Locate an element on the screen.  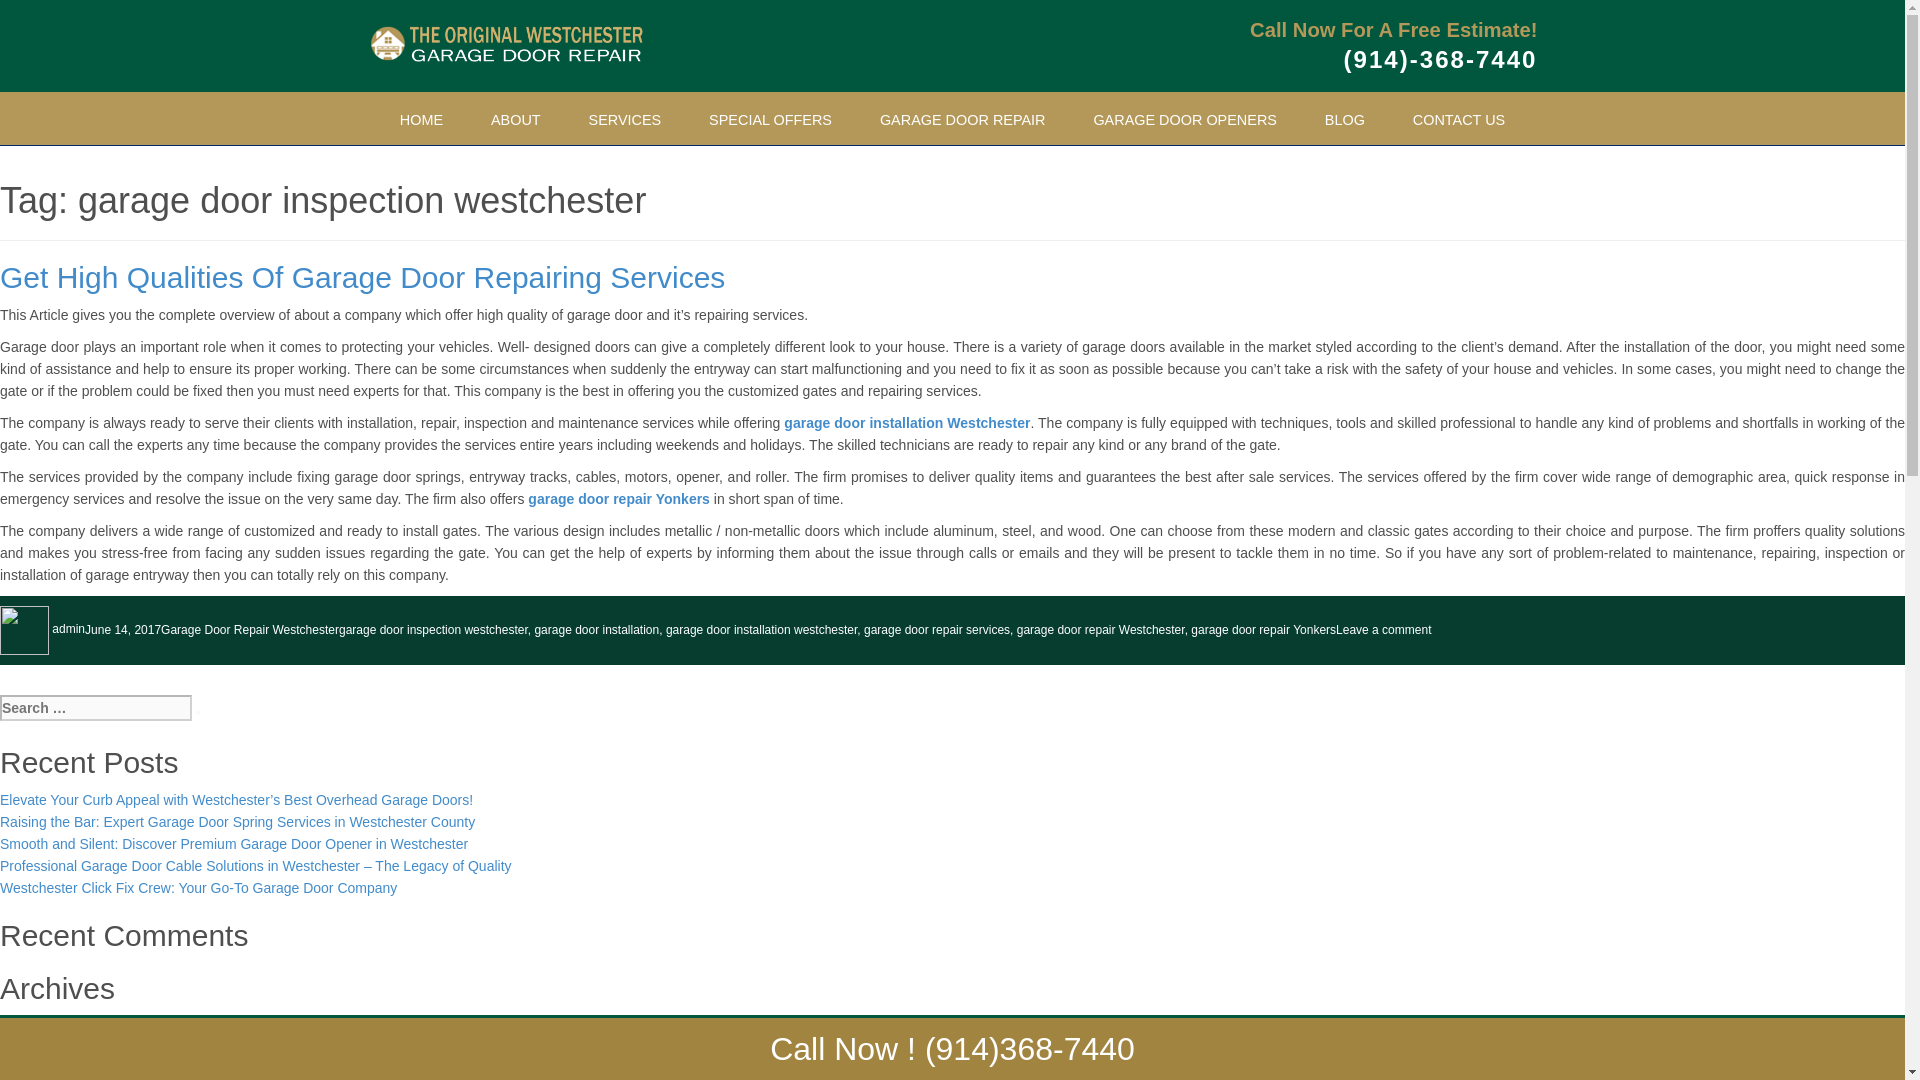
ABOUT is located at coordinates (515, 120).